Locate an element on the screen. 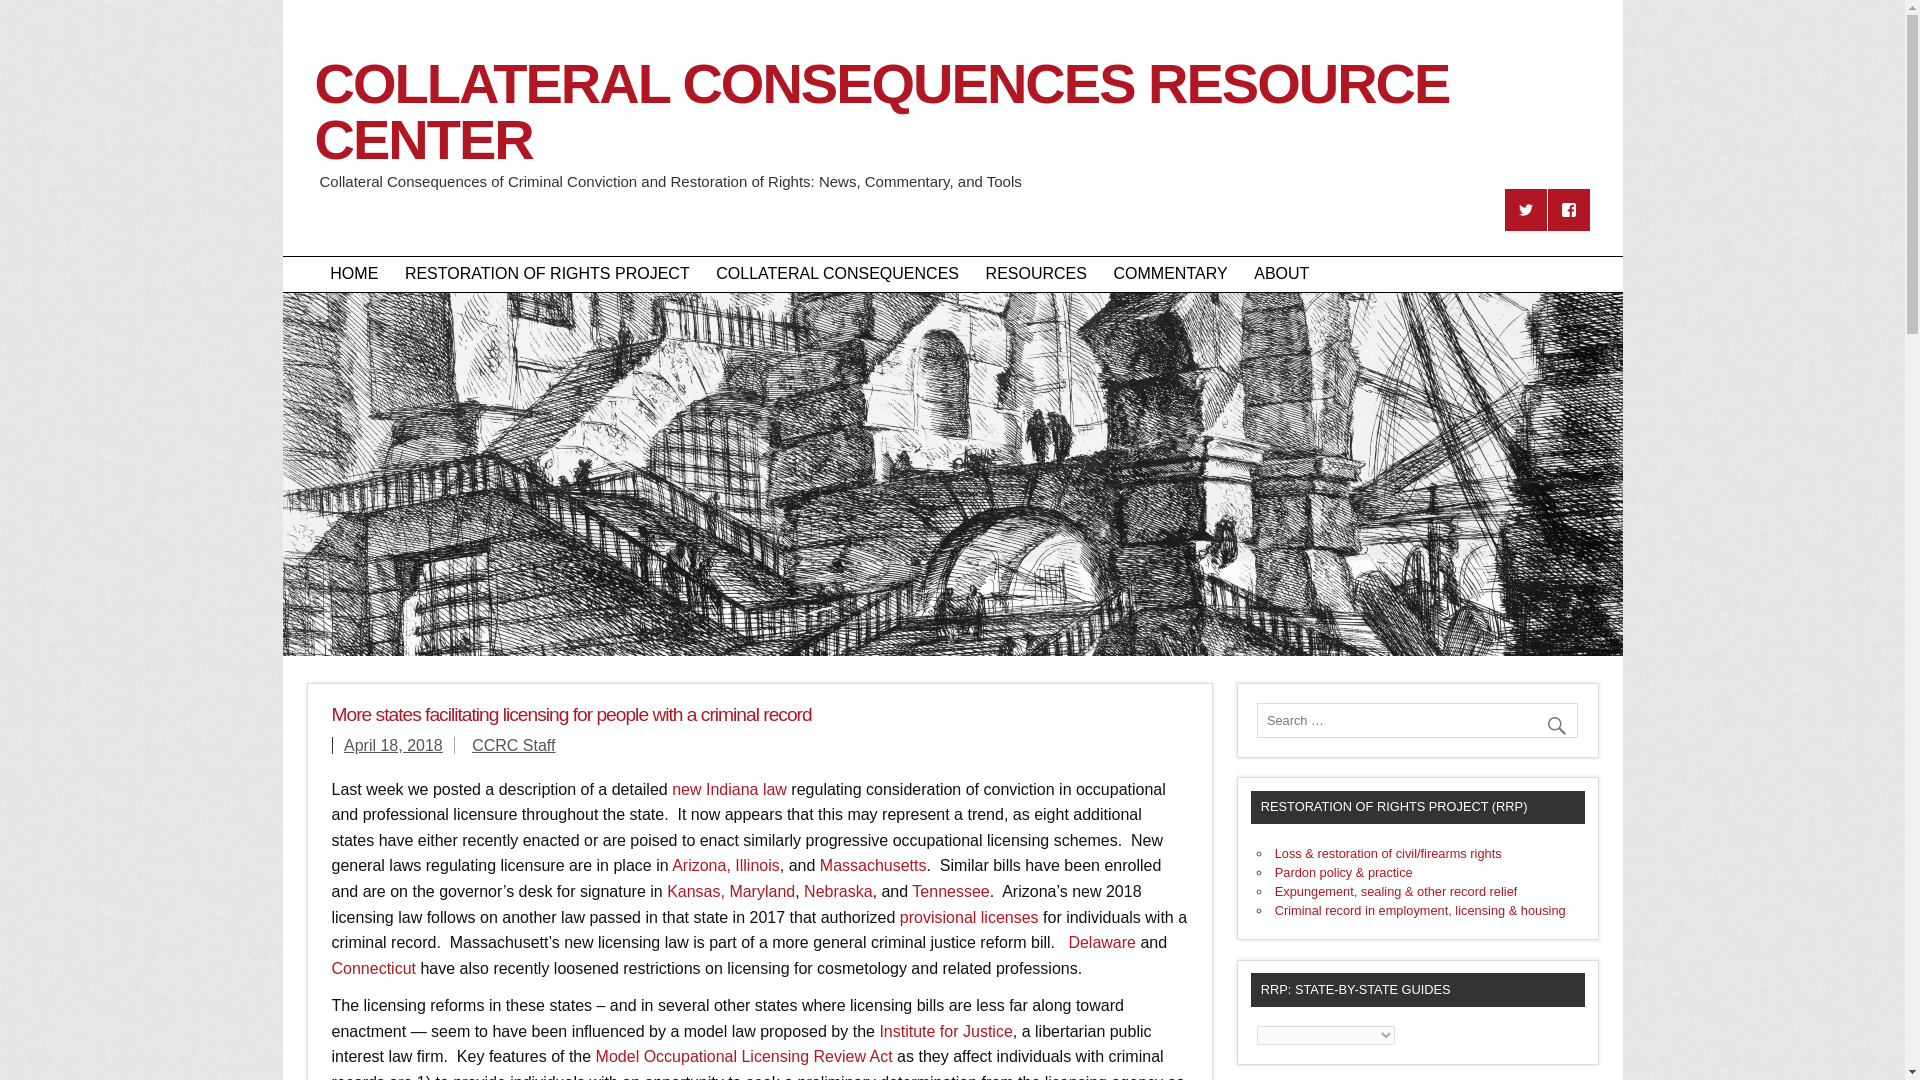 The image size is (1920, 1080). RESOURCES is located at coordinates (1036, 274).